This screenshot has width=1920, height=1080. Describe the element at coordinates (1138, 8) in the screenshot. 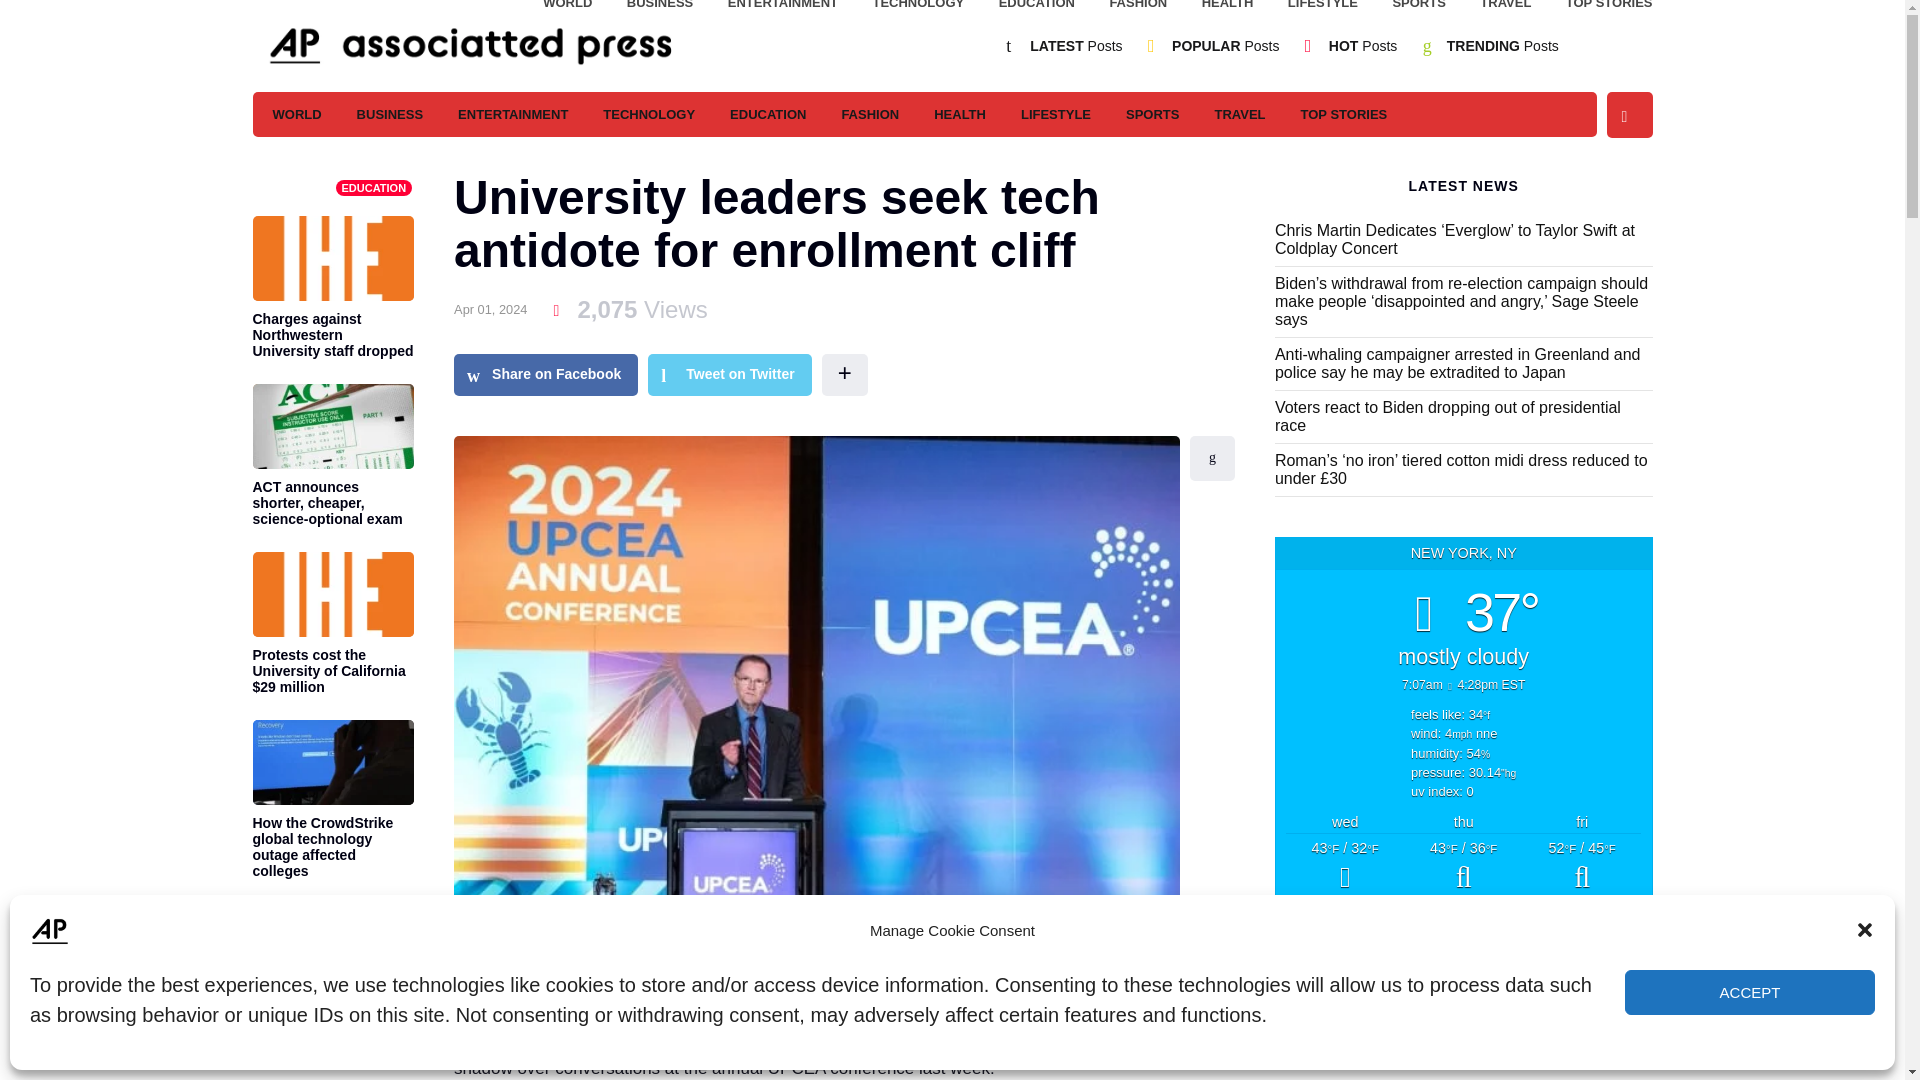

I see `FASHION` at that location.